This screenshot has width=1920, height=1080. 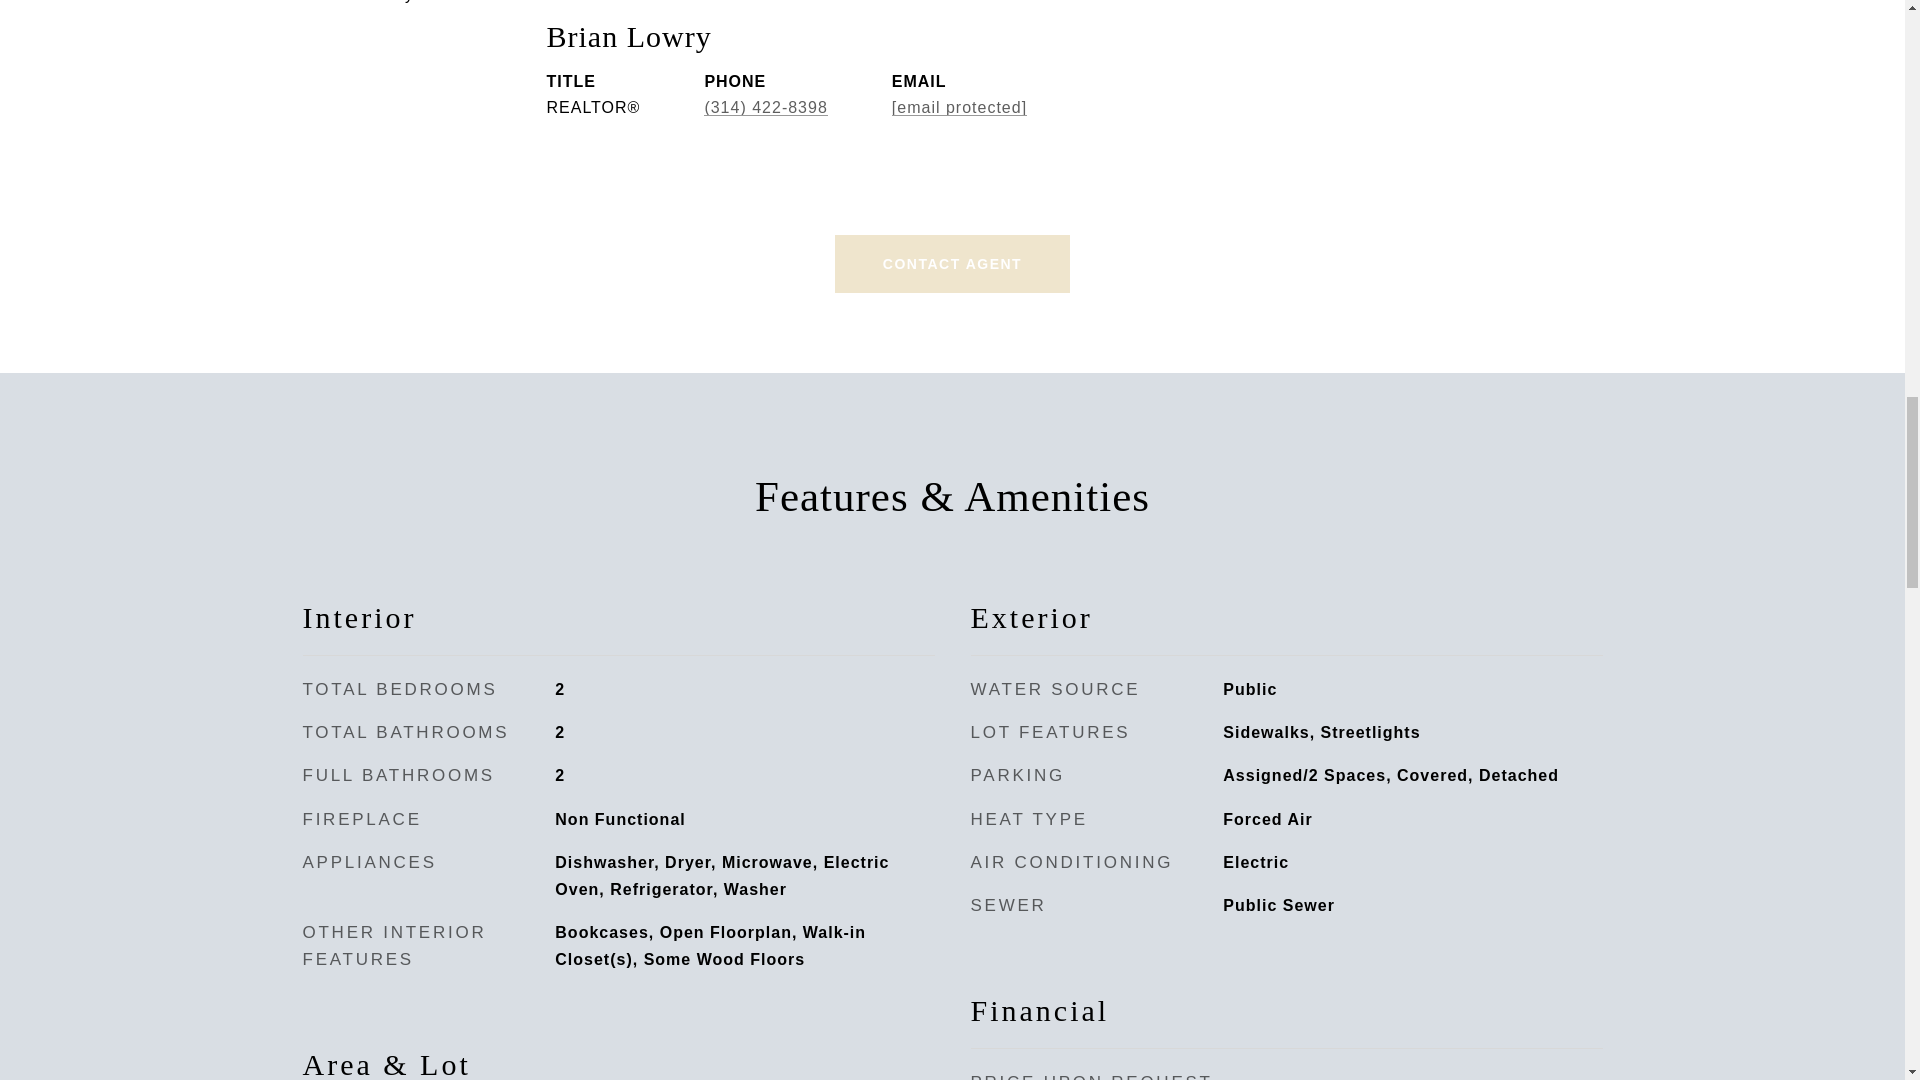 I want to click on CONTACT AGENT, so click(x=952, y=264).